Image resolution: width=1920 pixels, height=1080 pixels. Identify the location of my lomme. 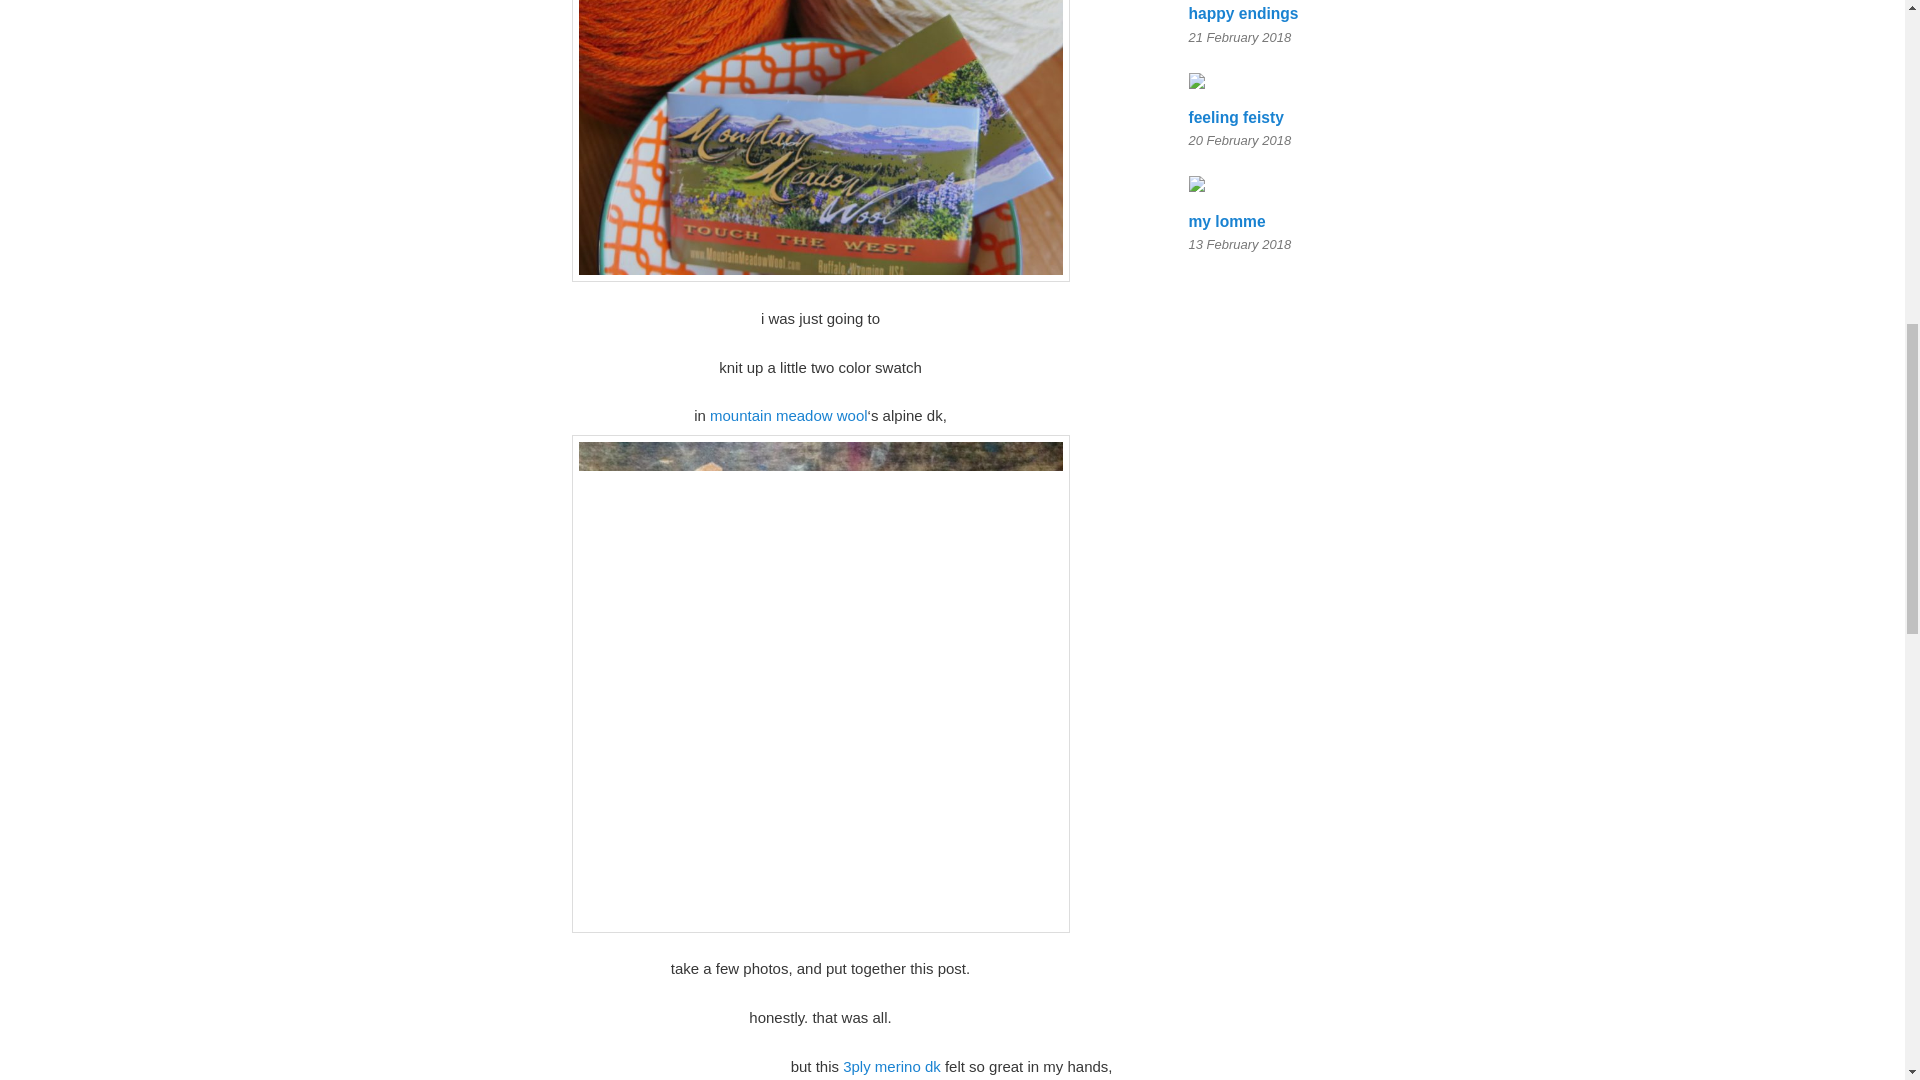
(1226, 222).